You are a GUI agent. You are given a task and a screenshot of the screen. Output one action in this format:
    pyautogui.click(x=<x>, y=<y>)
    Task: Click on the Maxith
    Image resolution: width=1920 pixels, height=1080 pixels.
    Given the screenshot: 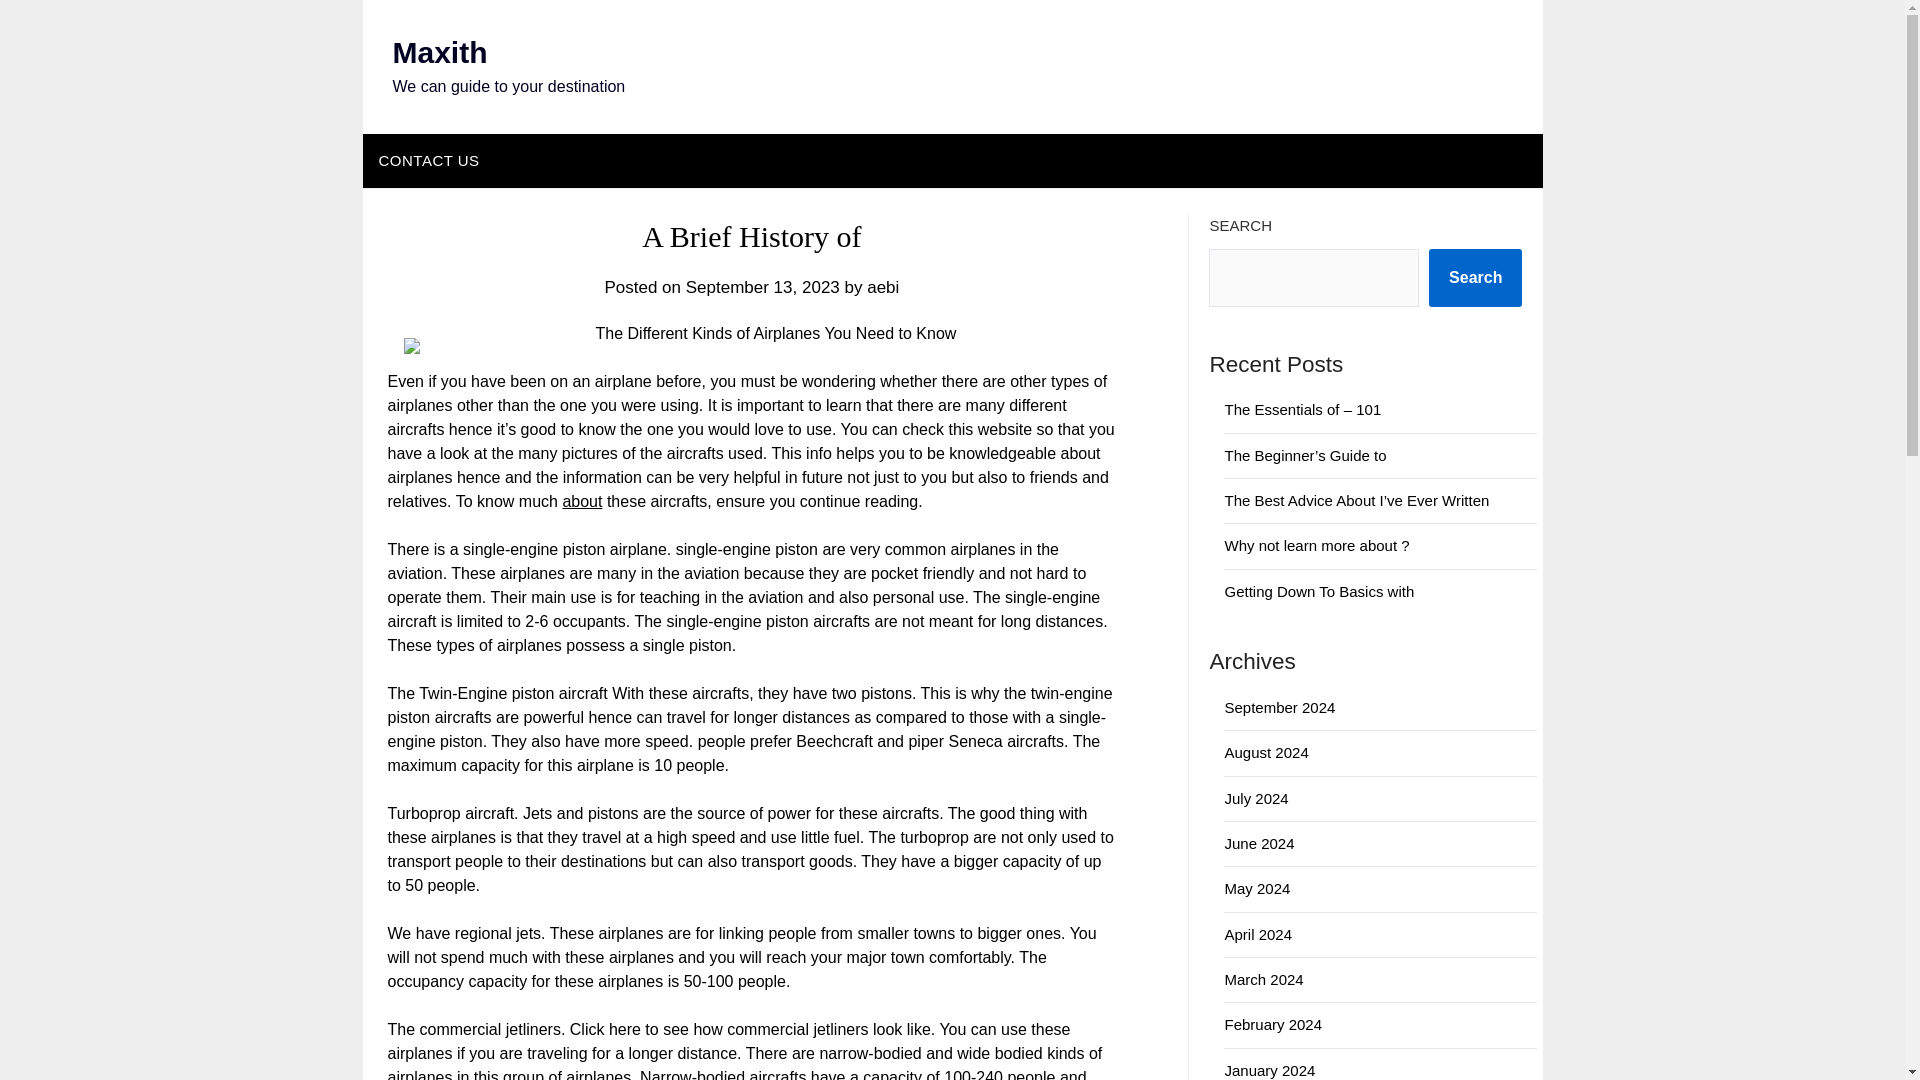 What is the action you would take?
    pyautogui.click(x=439, y=52)
    